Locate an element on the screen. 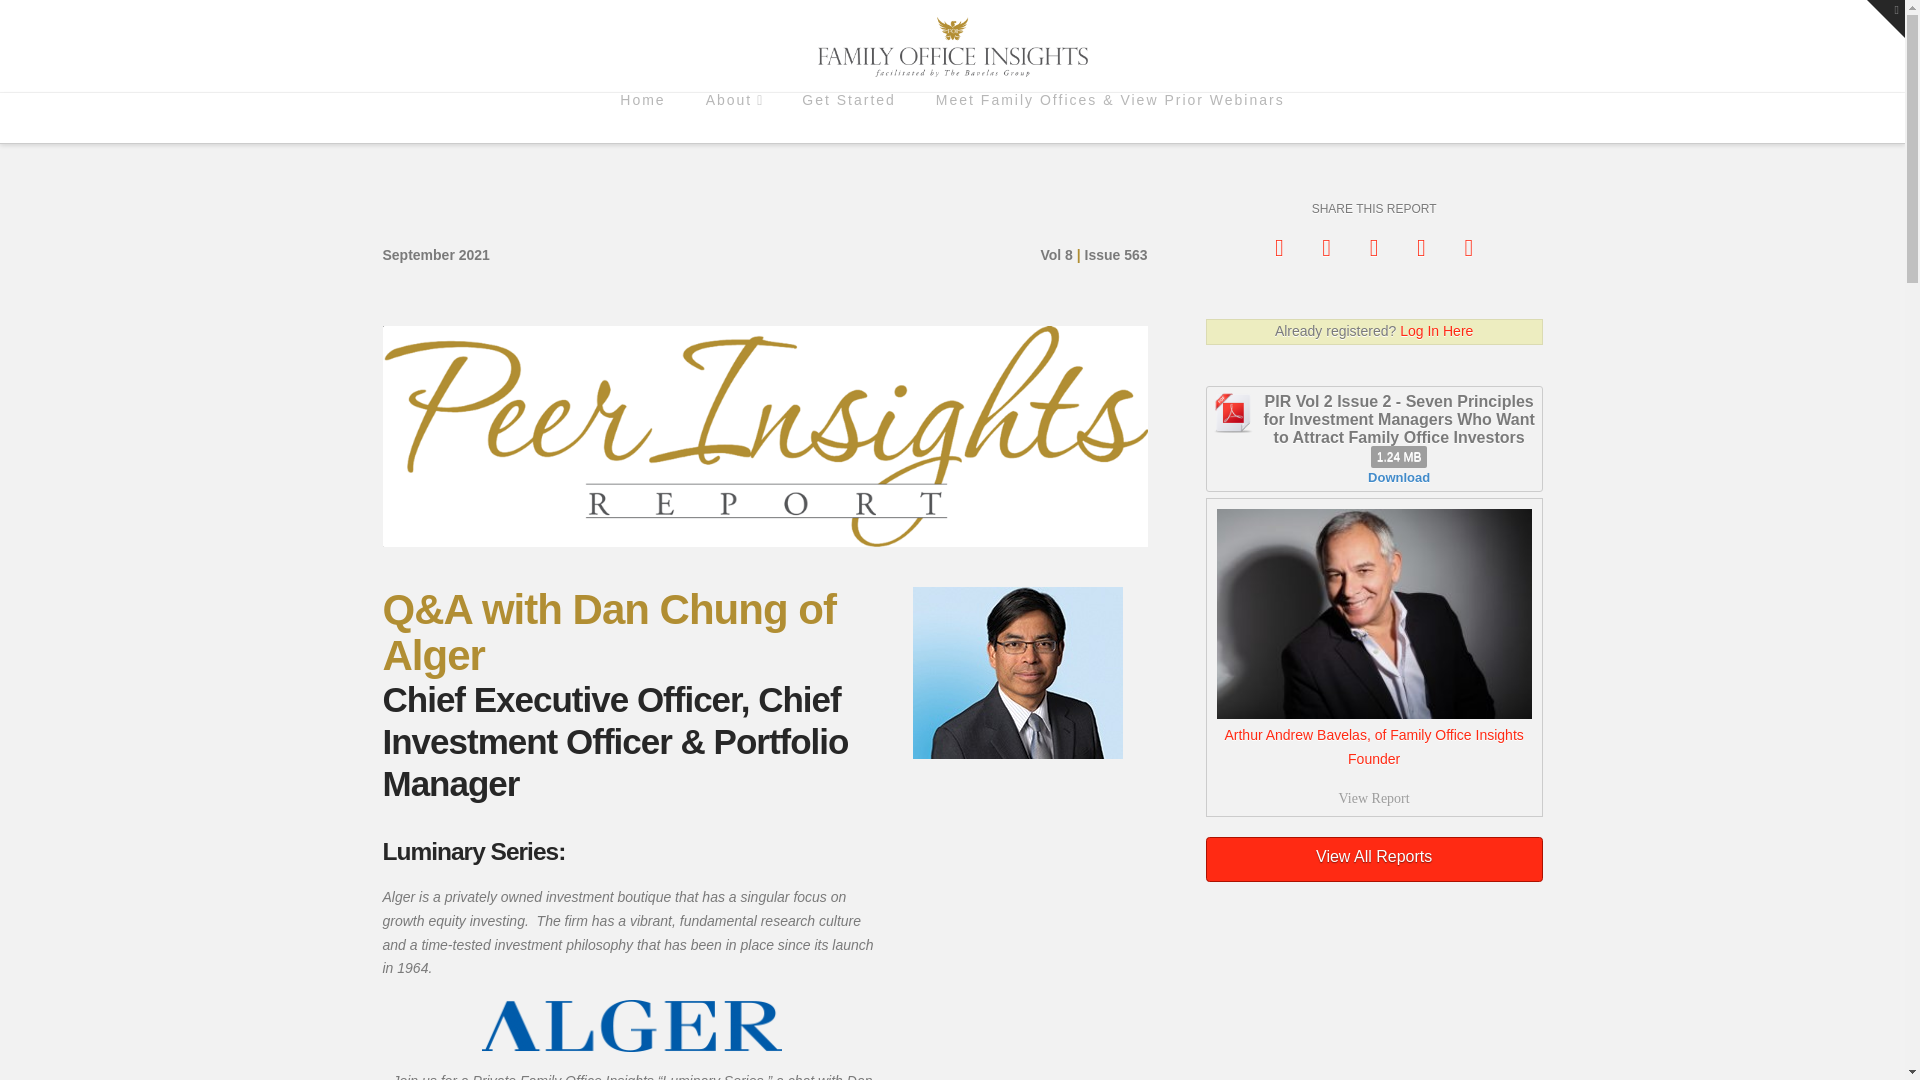 Image resolution: width=1920 pixels, height=1080 pixels. Share on LinkedIn is located at coordinates (1374, 247).